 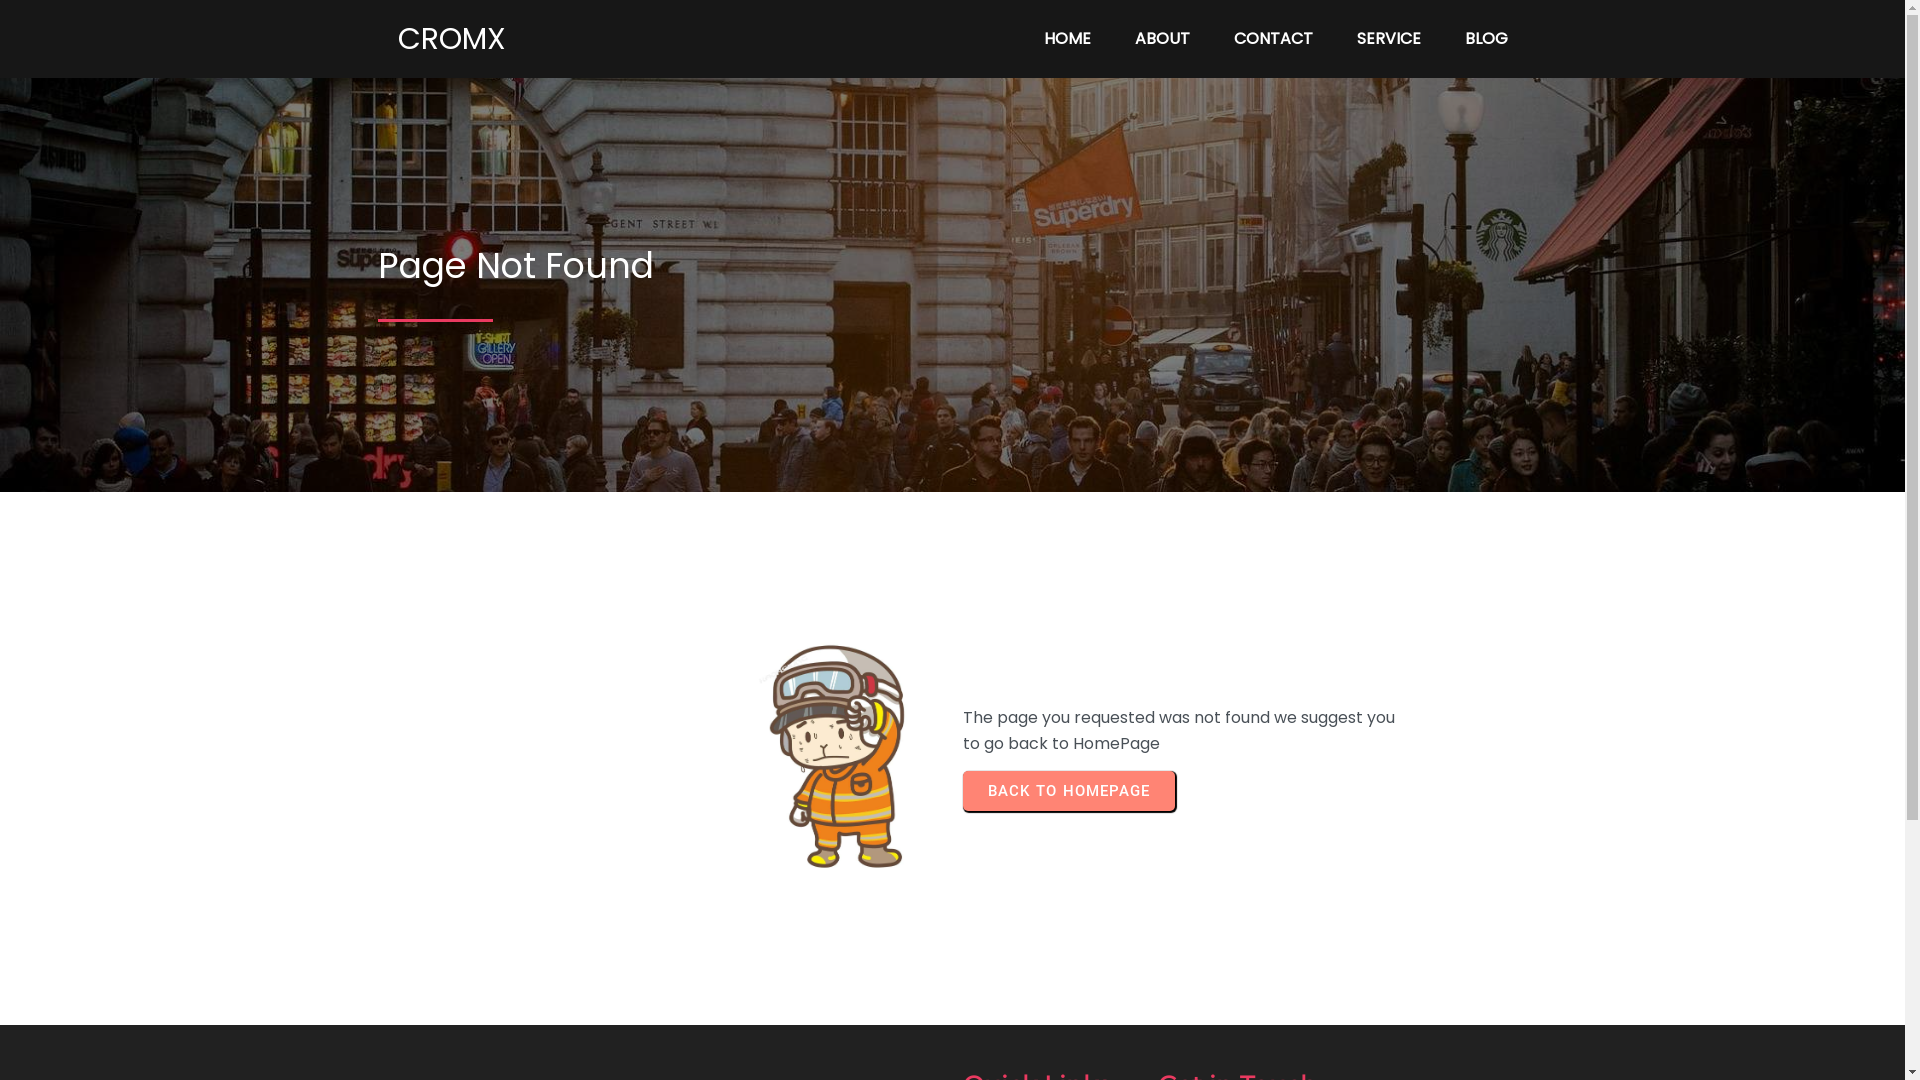 I want to click on ABOUT, so click(x=1162, y=39).